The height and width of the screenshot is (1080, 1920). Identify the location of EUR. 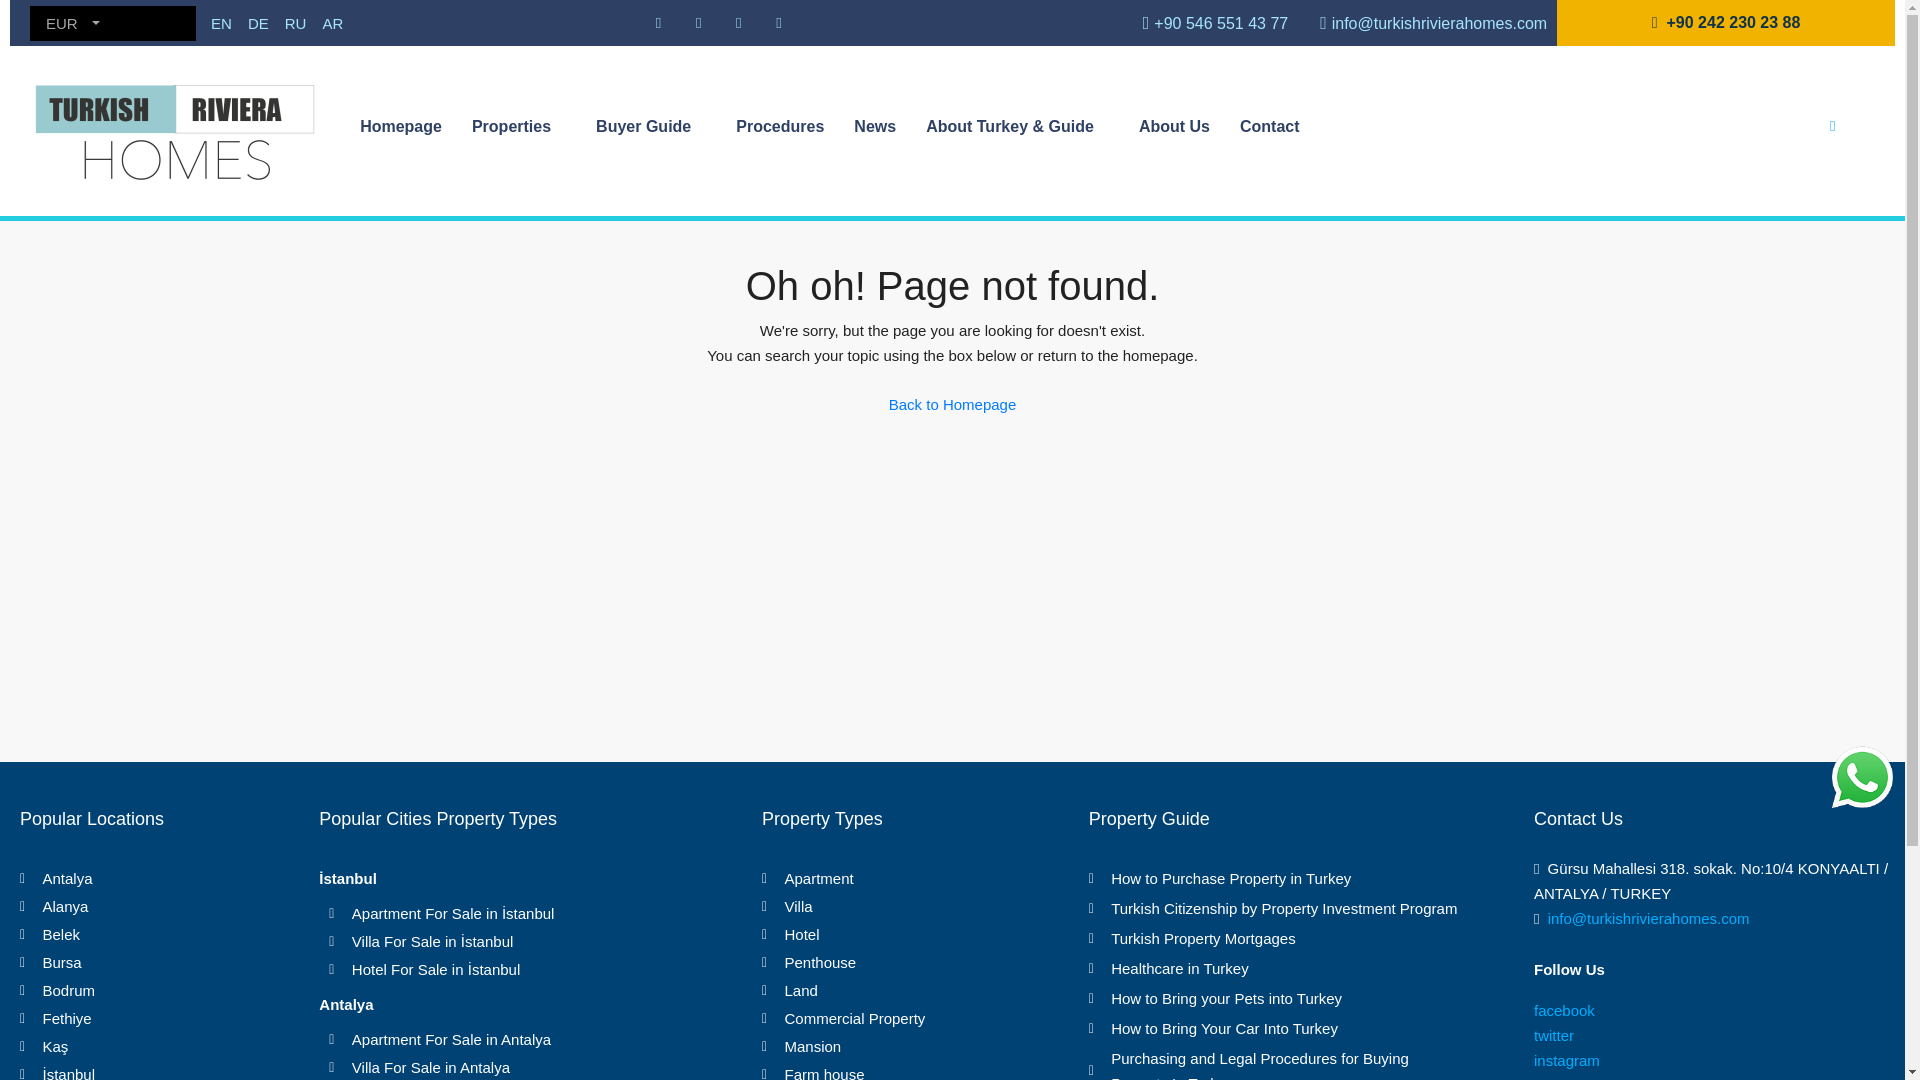
(72, 24).